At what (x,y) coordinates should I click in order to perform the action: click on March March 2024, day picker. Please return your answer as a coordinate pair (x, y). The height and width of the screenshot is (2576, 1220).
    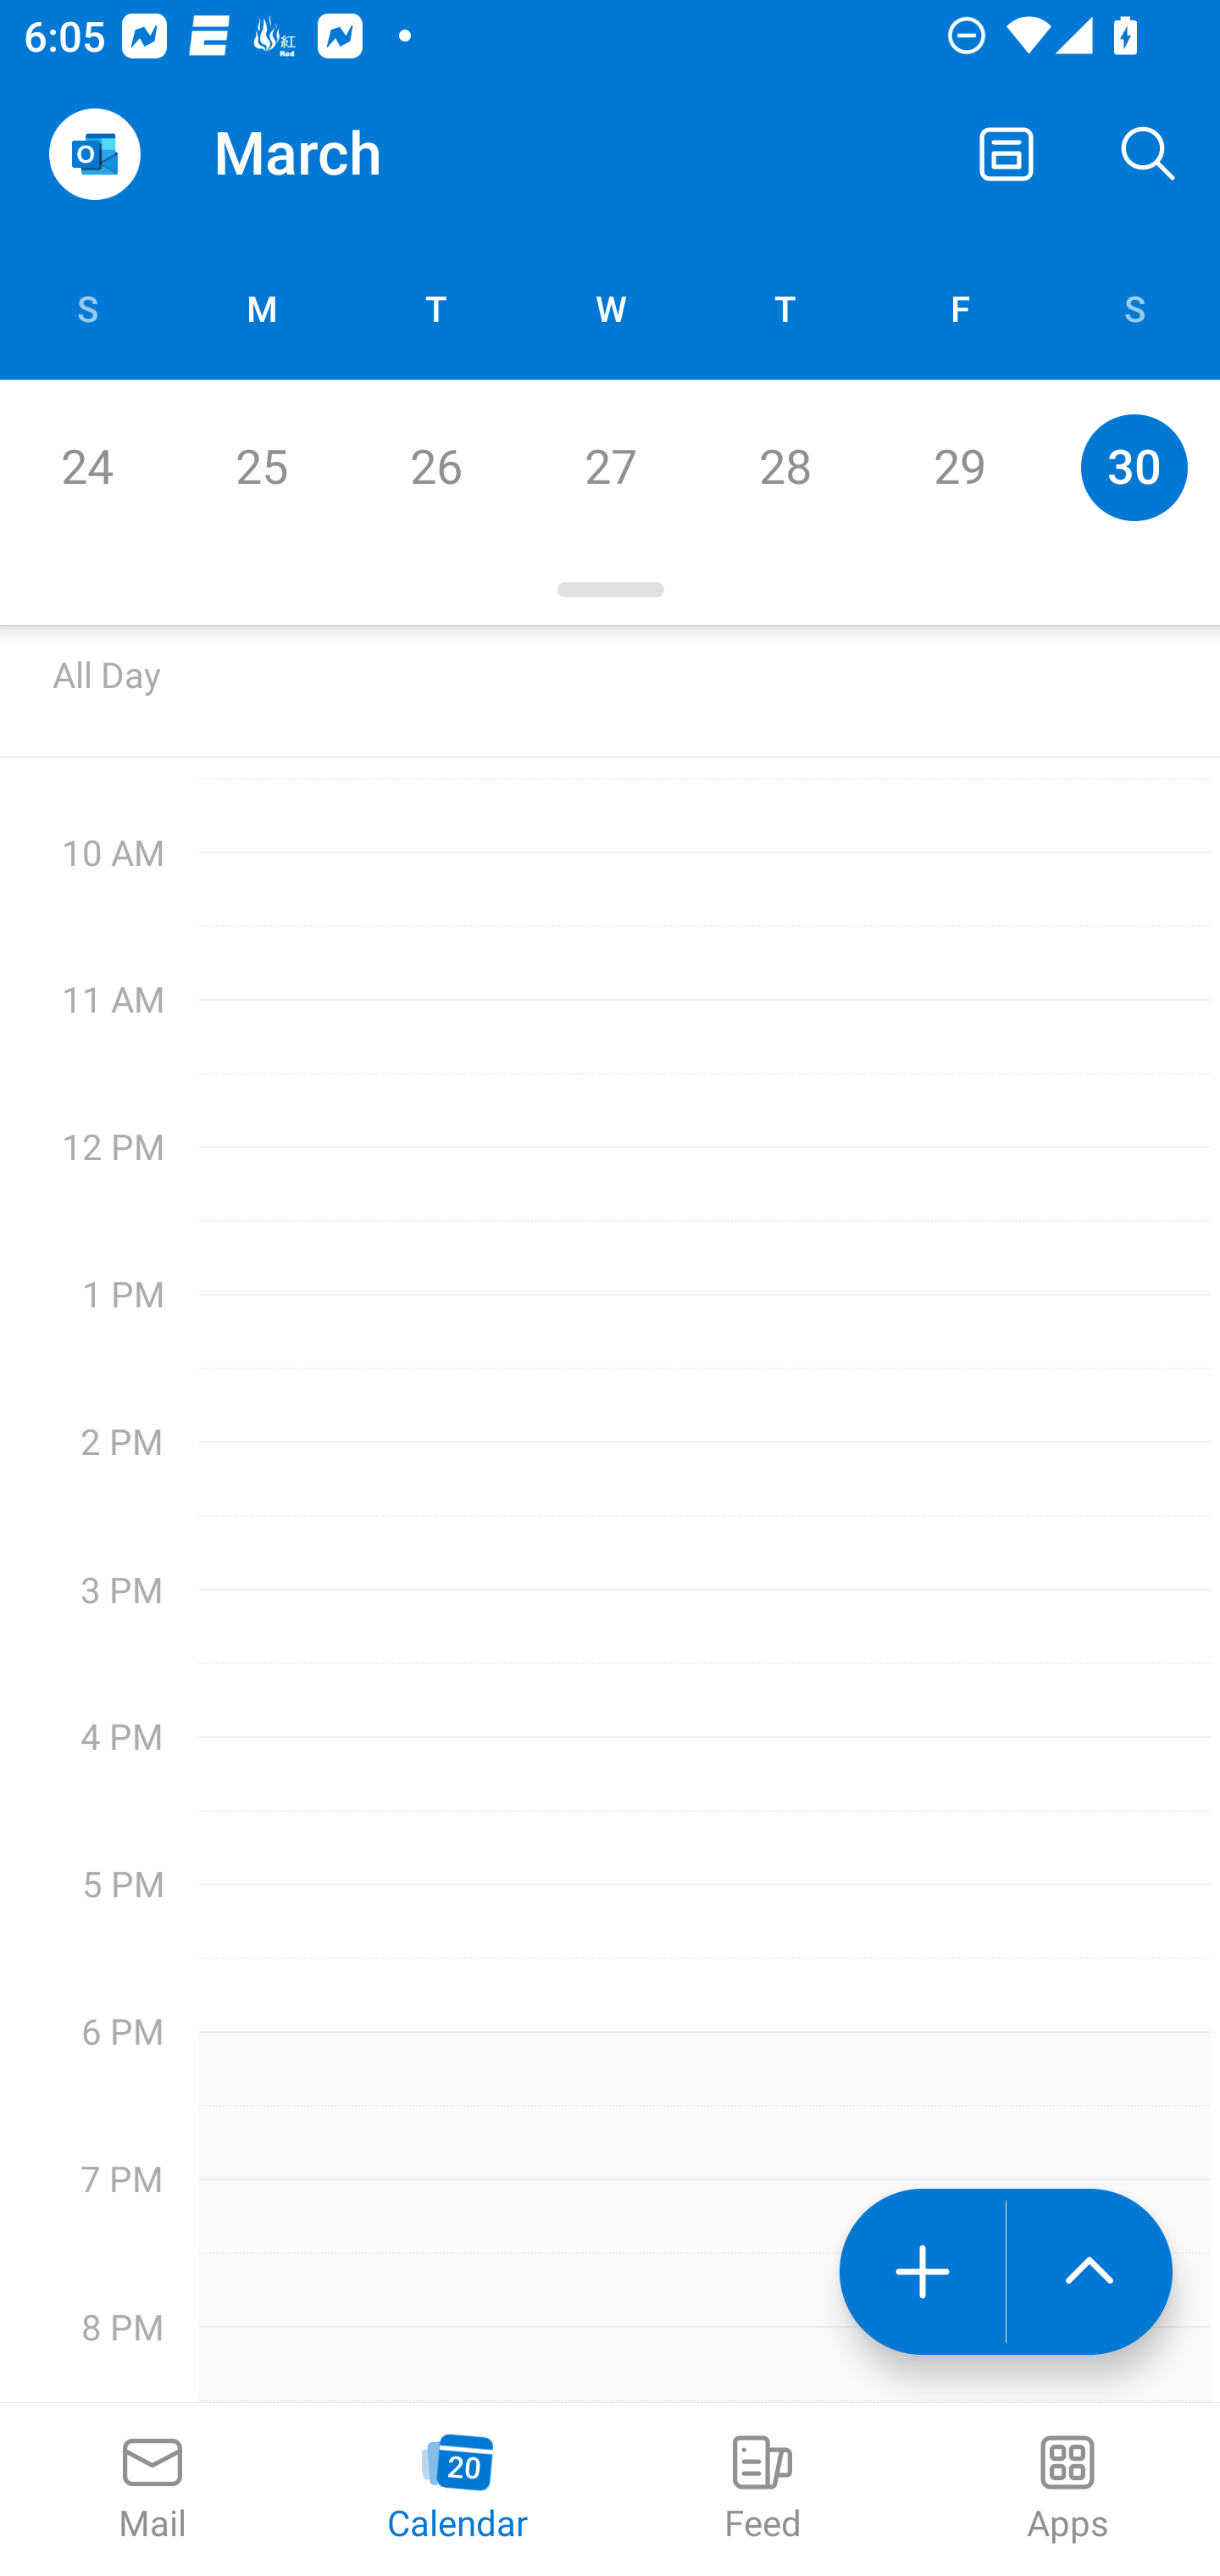
    Looking at the image, I should click on (344, 154).